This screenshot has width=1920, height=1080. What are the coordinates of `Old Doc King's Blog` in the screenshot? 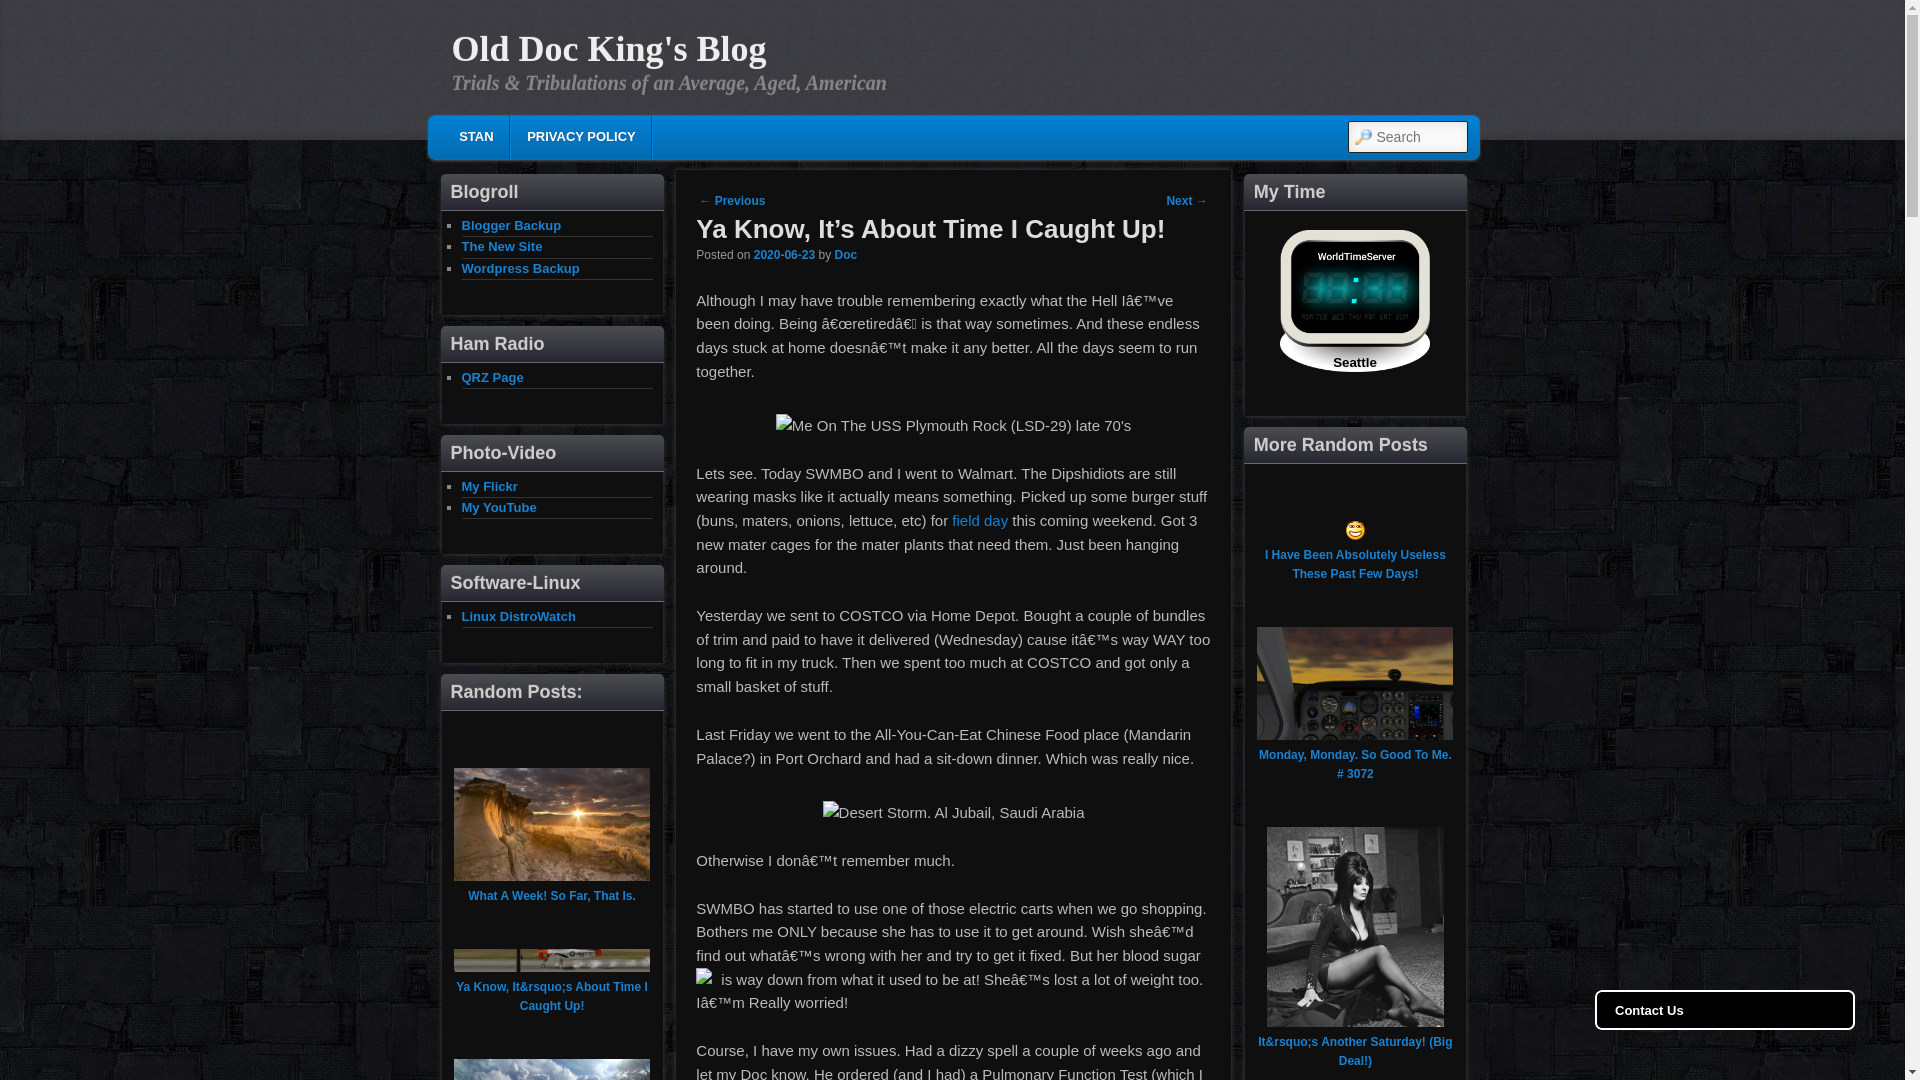 It's located at (608, 49).